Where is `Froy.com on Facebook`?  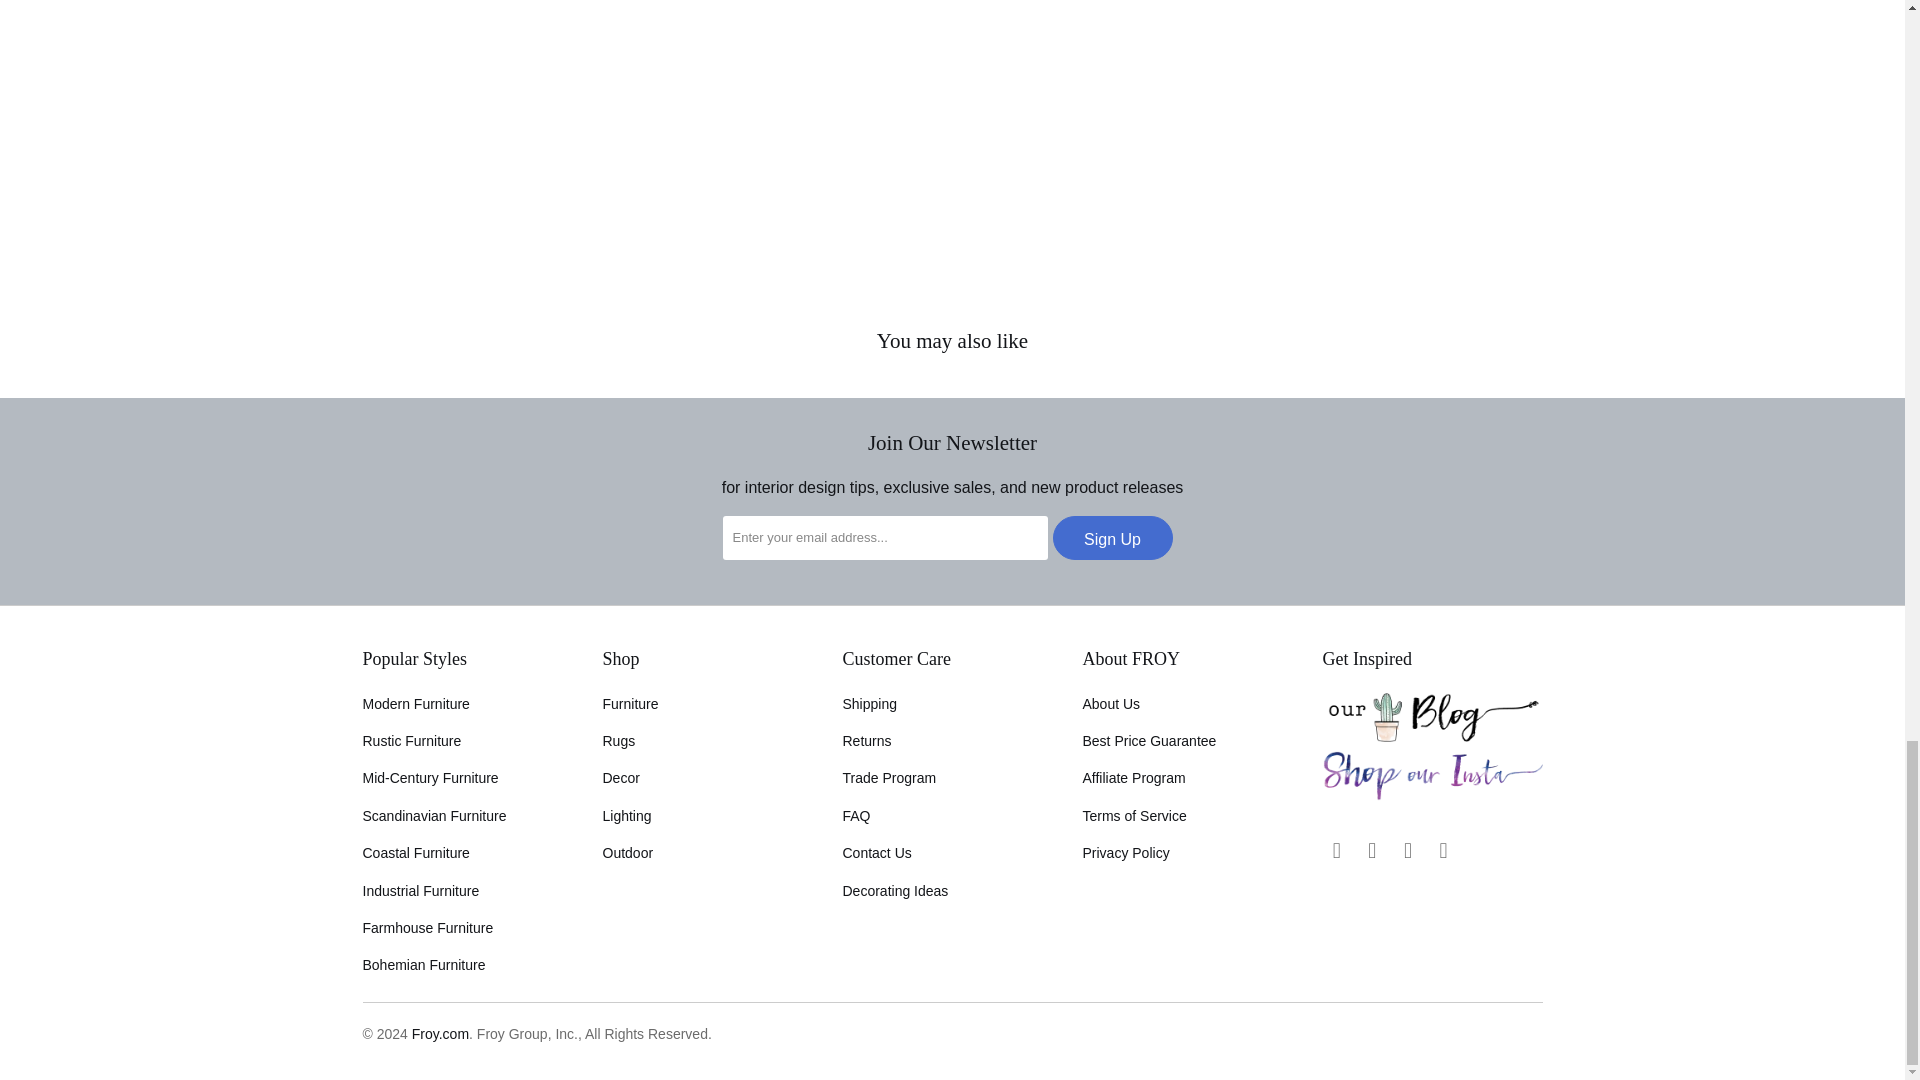 Froy.com on Facebook is located at coordinates (1336, 850).